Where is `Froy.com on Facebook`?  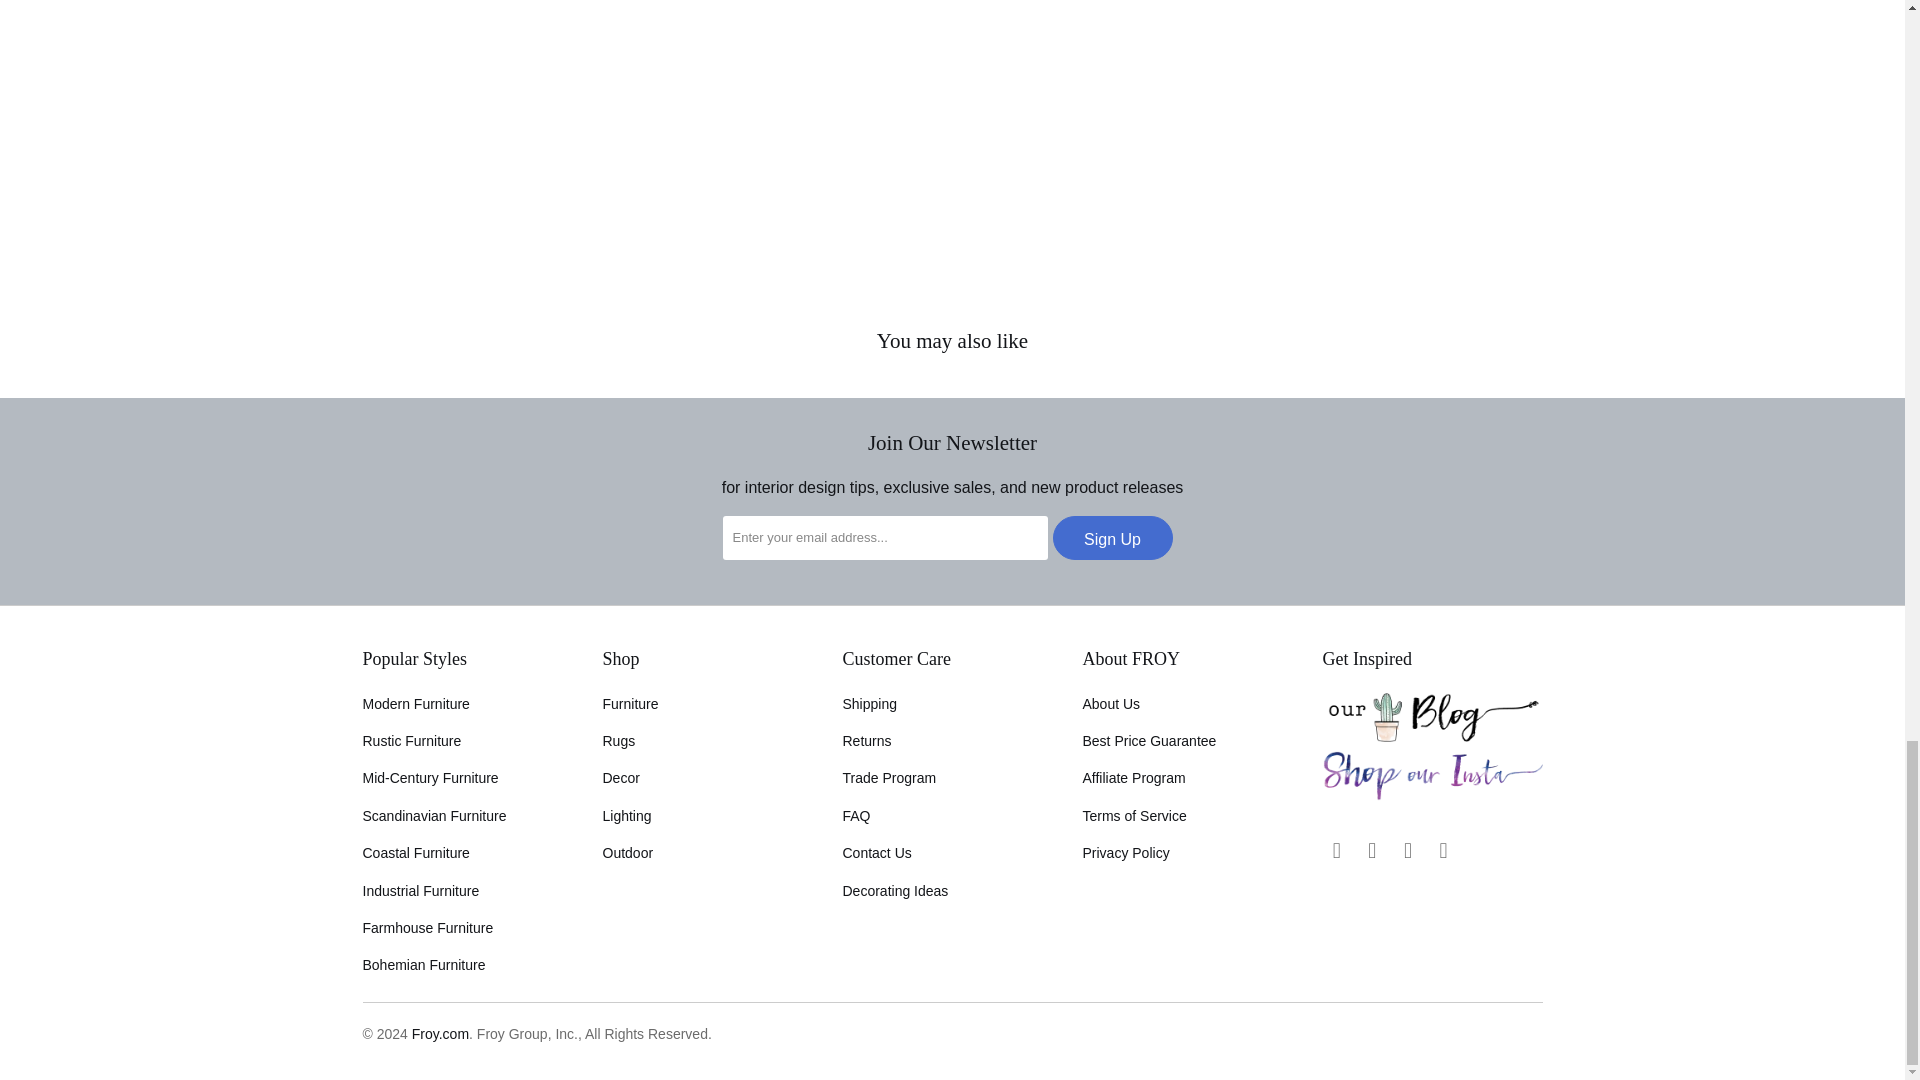 Froy.com on Facebook is located at coordinates (1336, 850).